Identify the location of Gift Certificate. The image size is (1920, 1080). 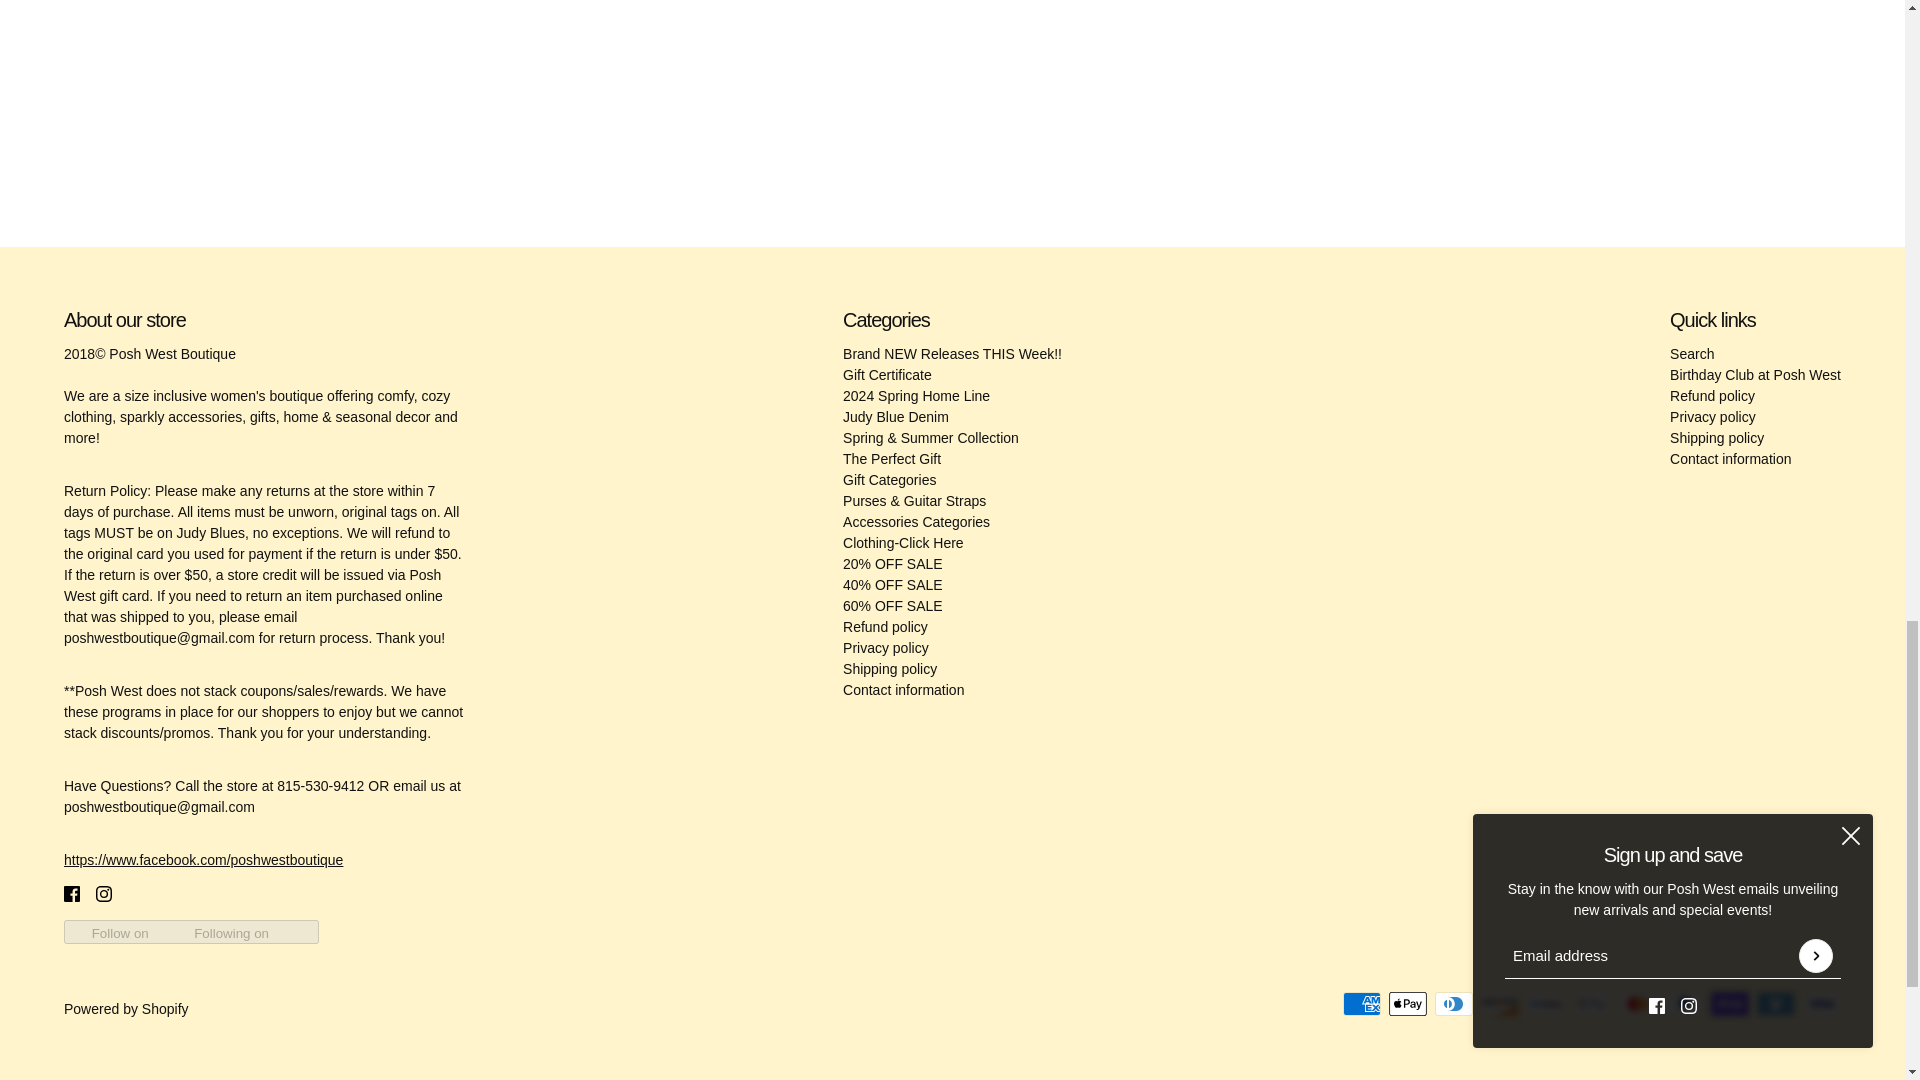
(886, 375).